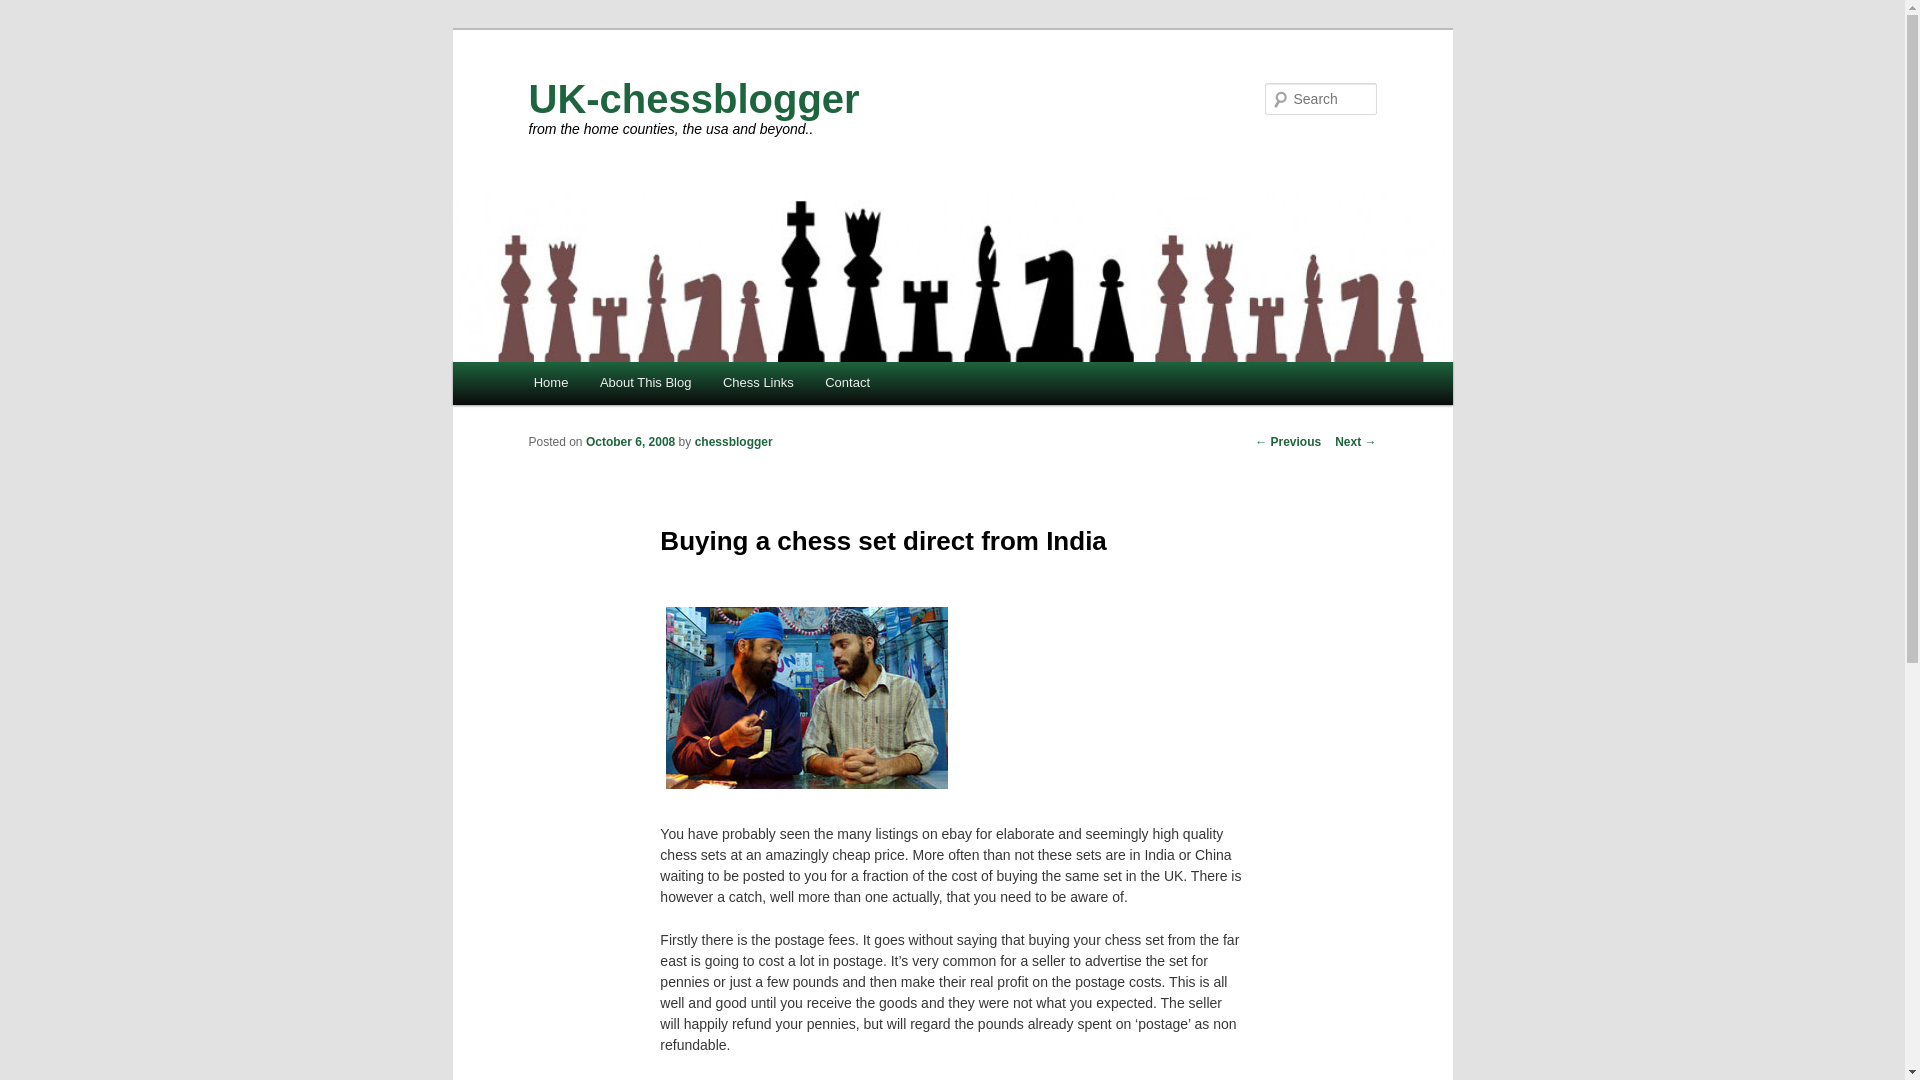 The height and width of the screenshot is (1080, 1920). I want to click on indian-chess-deal, so click(807, 697).